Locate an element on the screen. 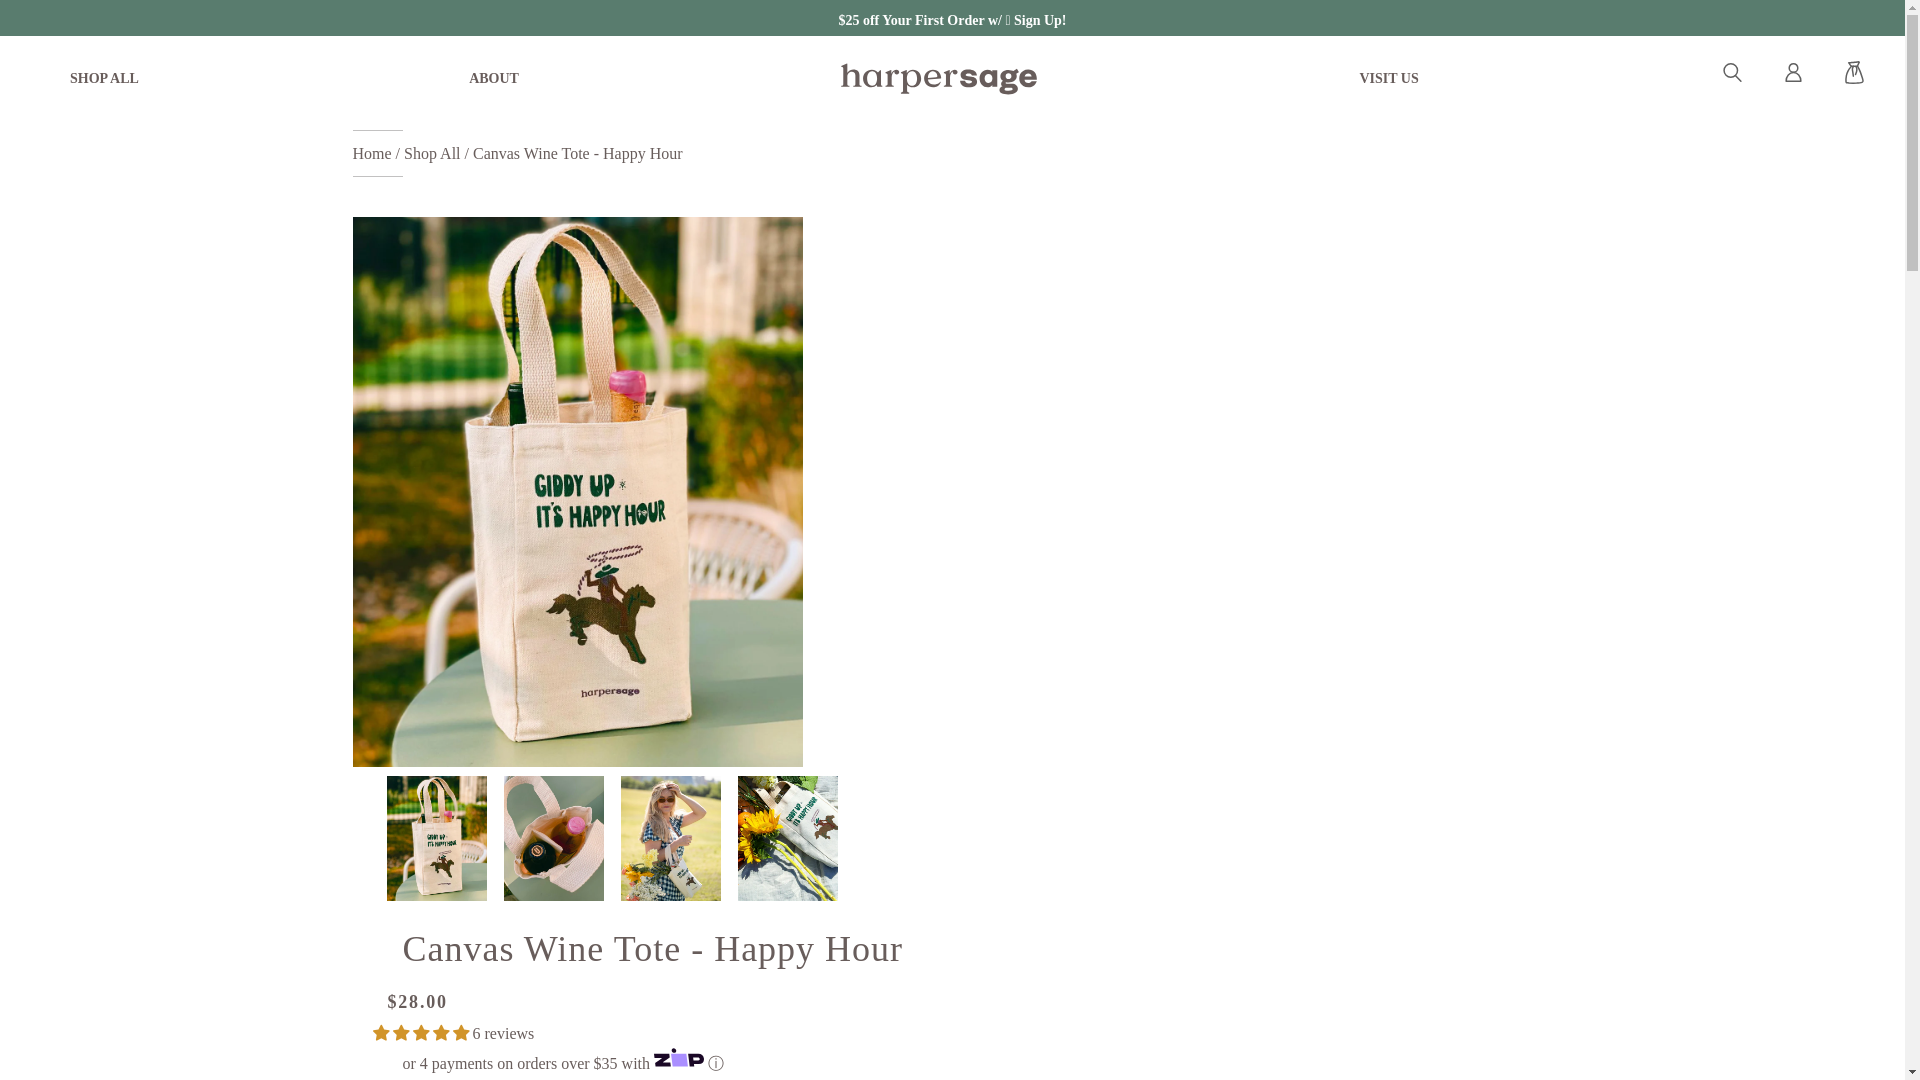 The height and width of the screenshot is (1080, 1920). Home is located at coordinates (373, 153).